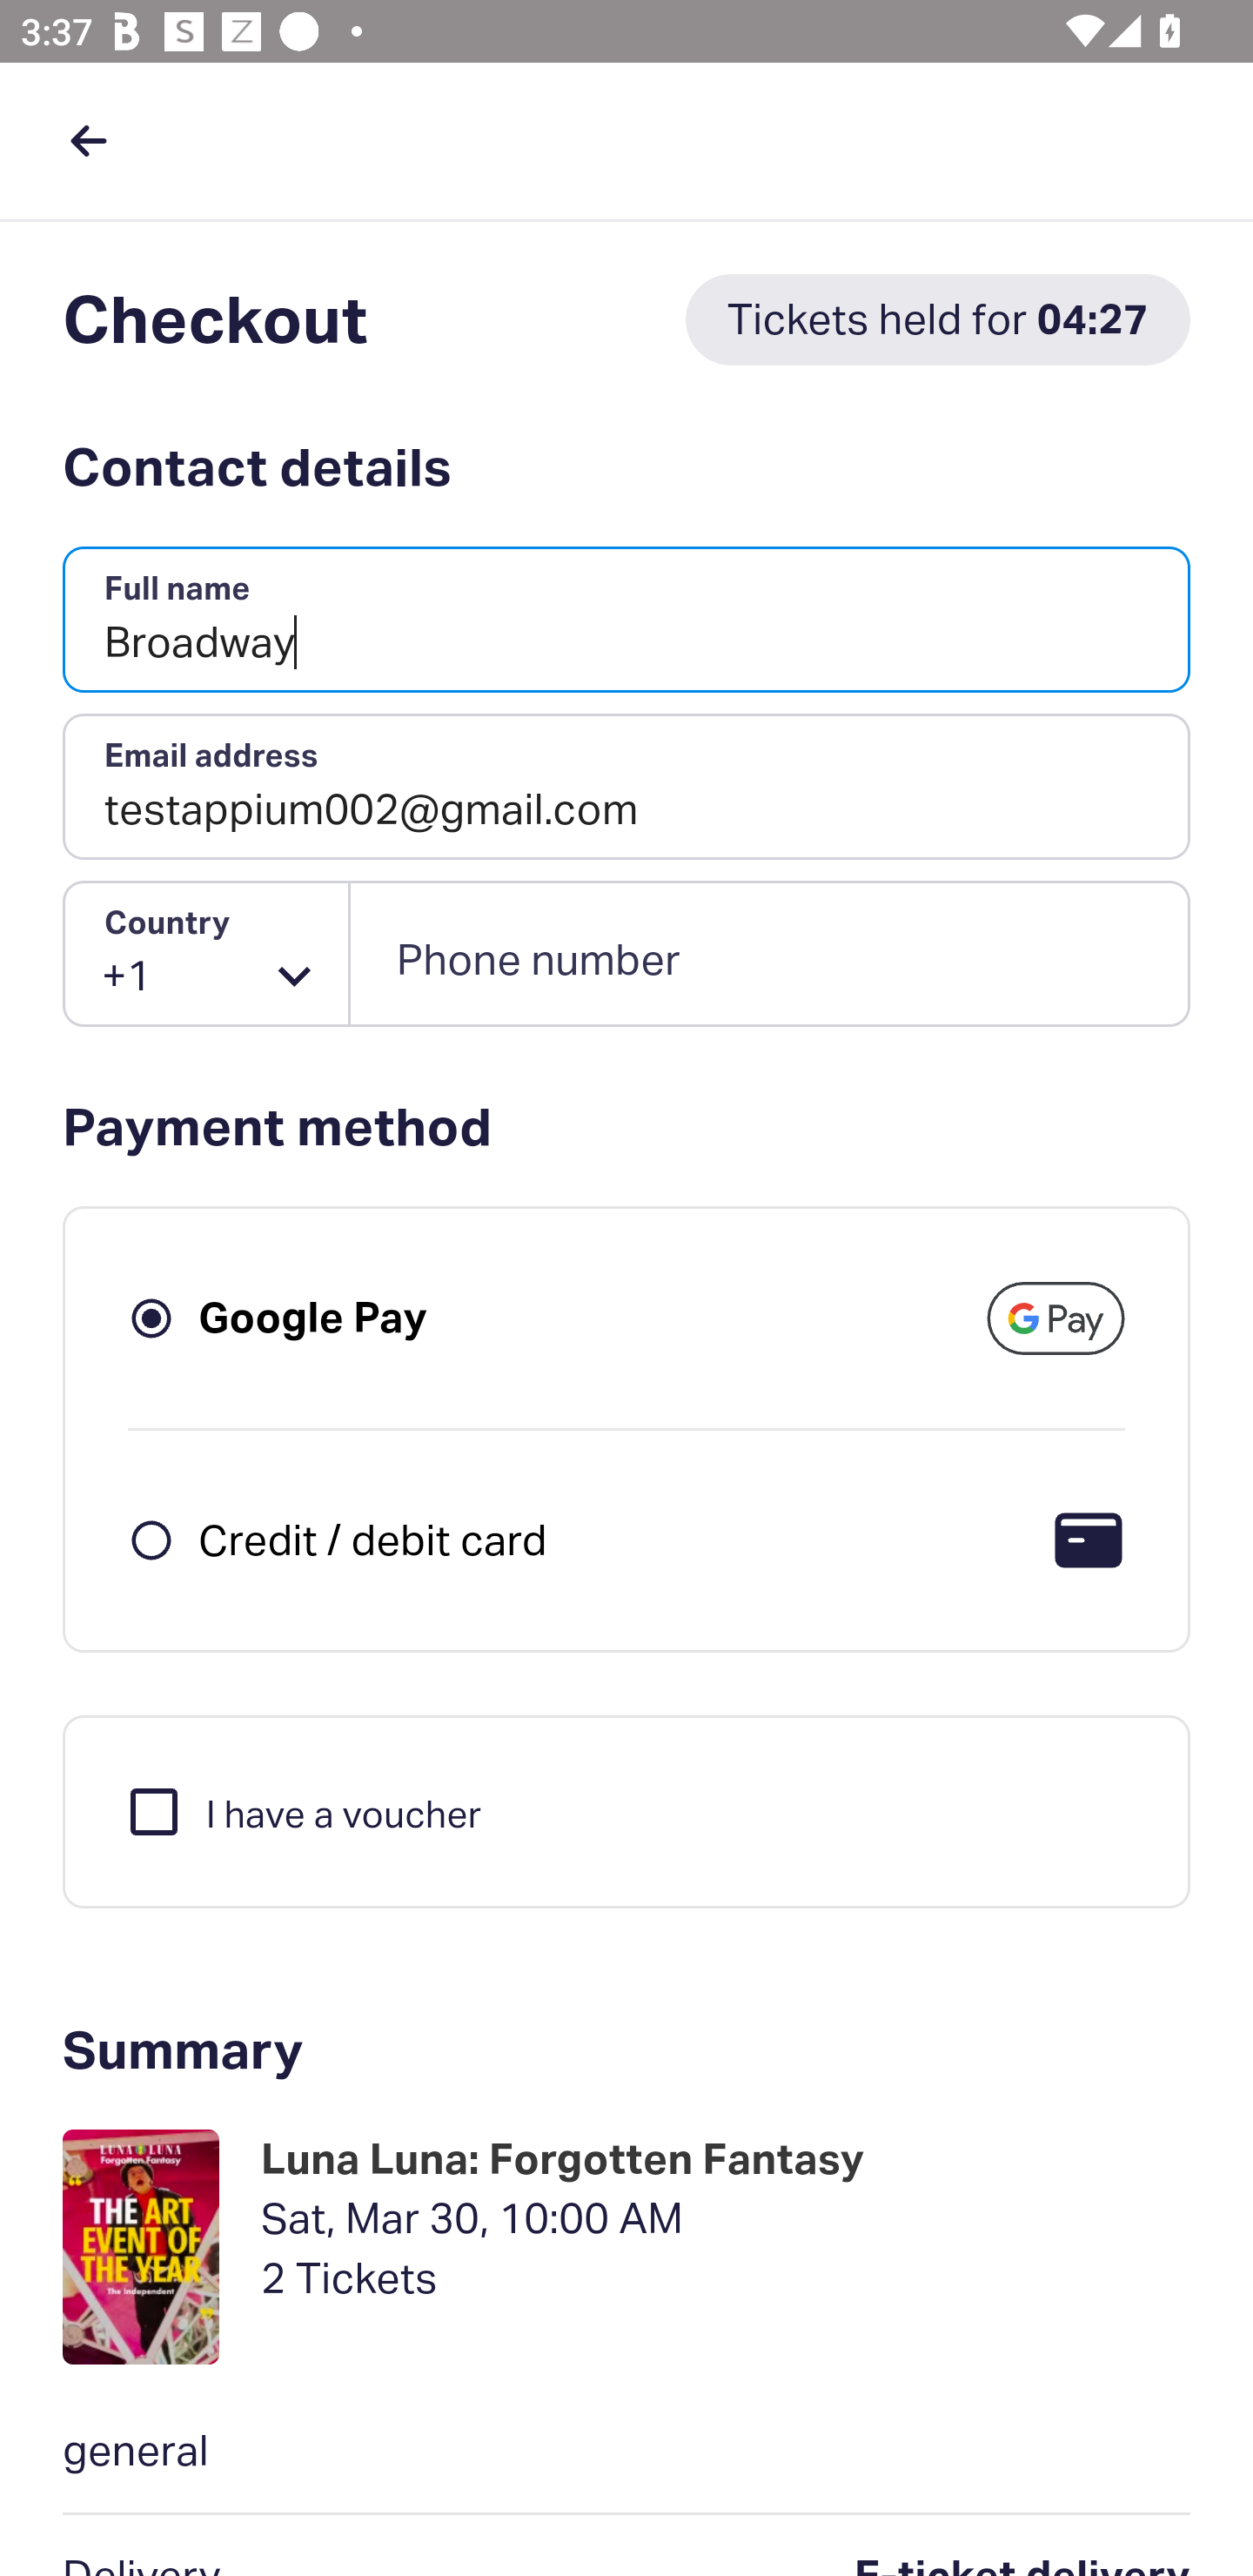 This screenshot has height=2576, width=1253. Describe the element at coordinates (88, 140) in the screenshot. I see `back button` at that location.